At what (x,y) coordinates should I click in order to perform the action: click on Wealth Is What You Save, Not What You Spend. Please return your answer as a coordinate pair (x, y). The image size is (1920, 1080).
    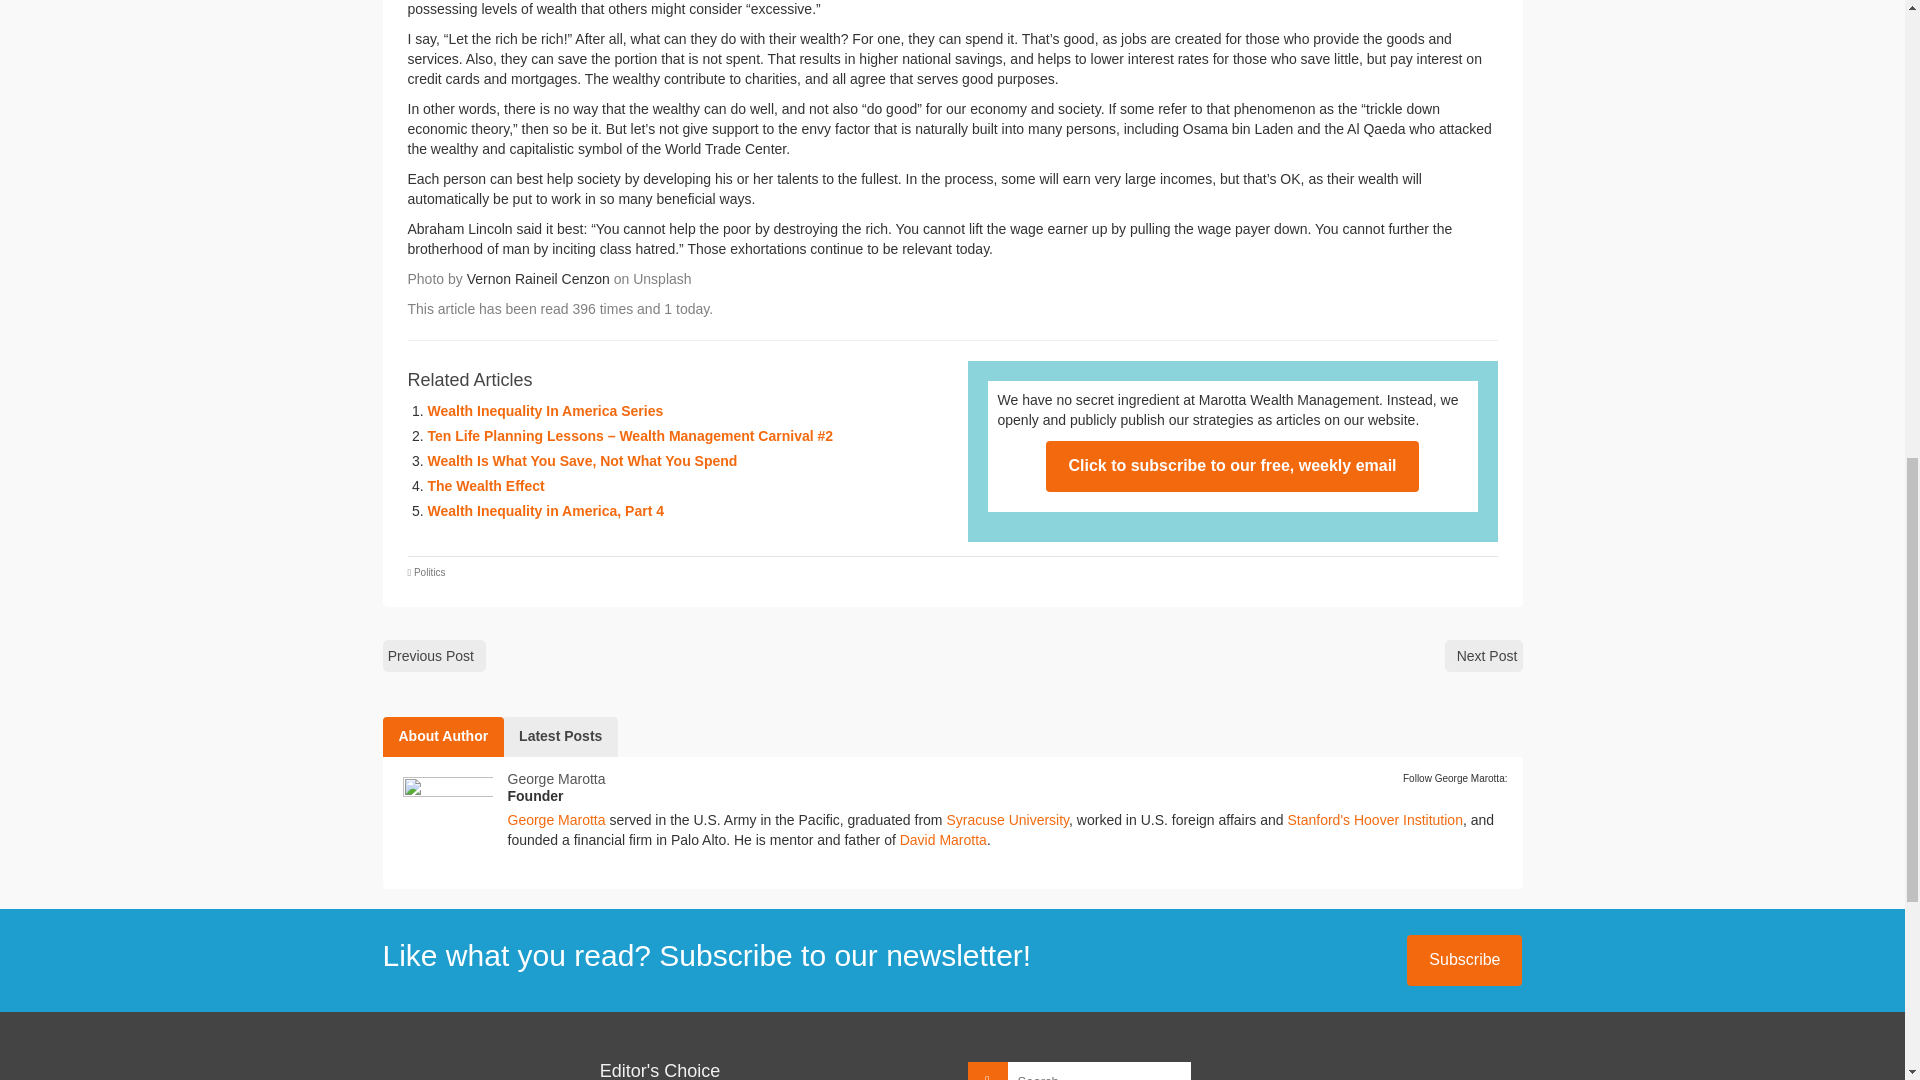
    Looking at the image, I should click on (582, 460).